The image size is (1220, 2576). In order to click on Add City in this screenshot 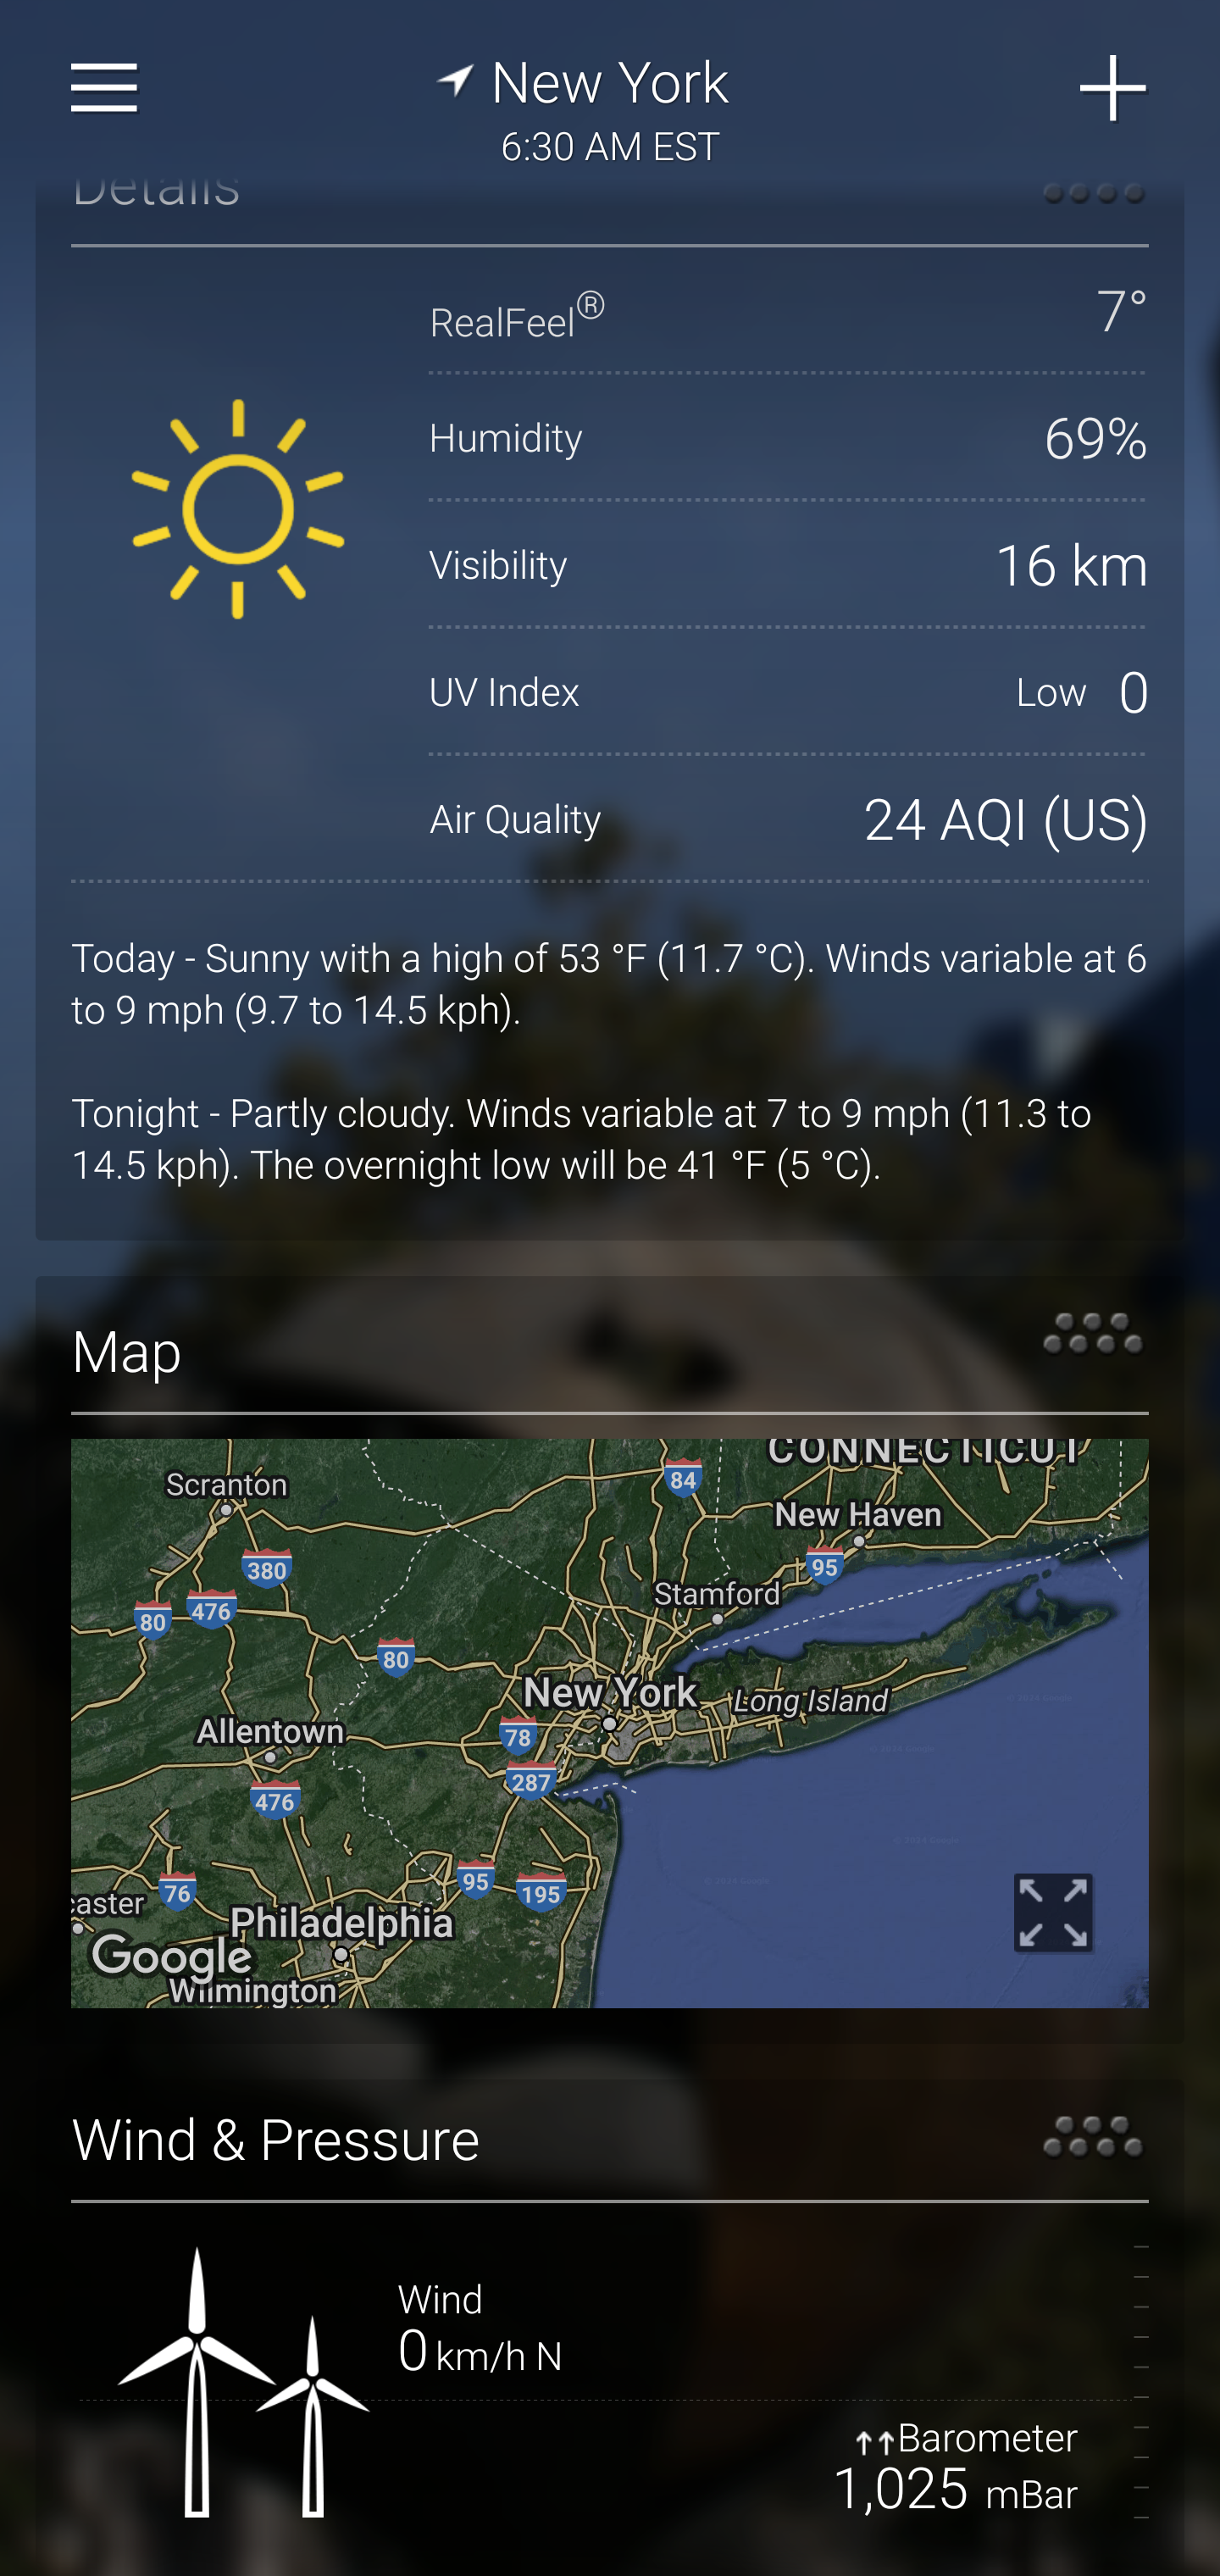, I will do `click(1114, 88)`.